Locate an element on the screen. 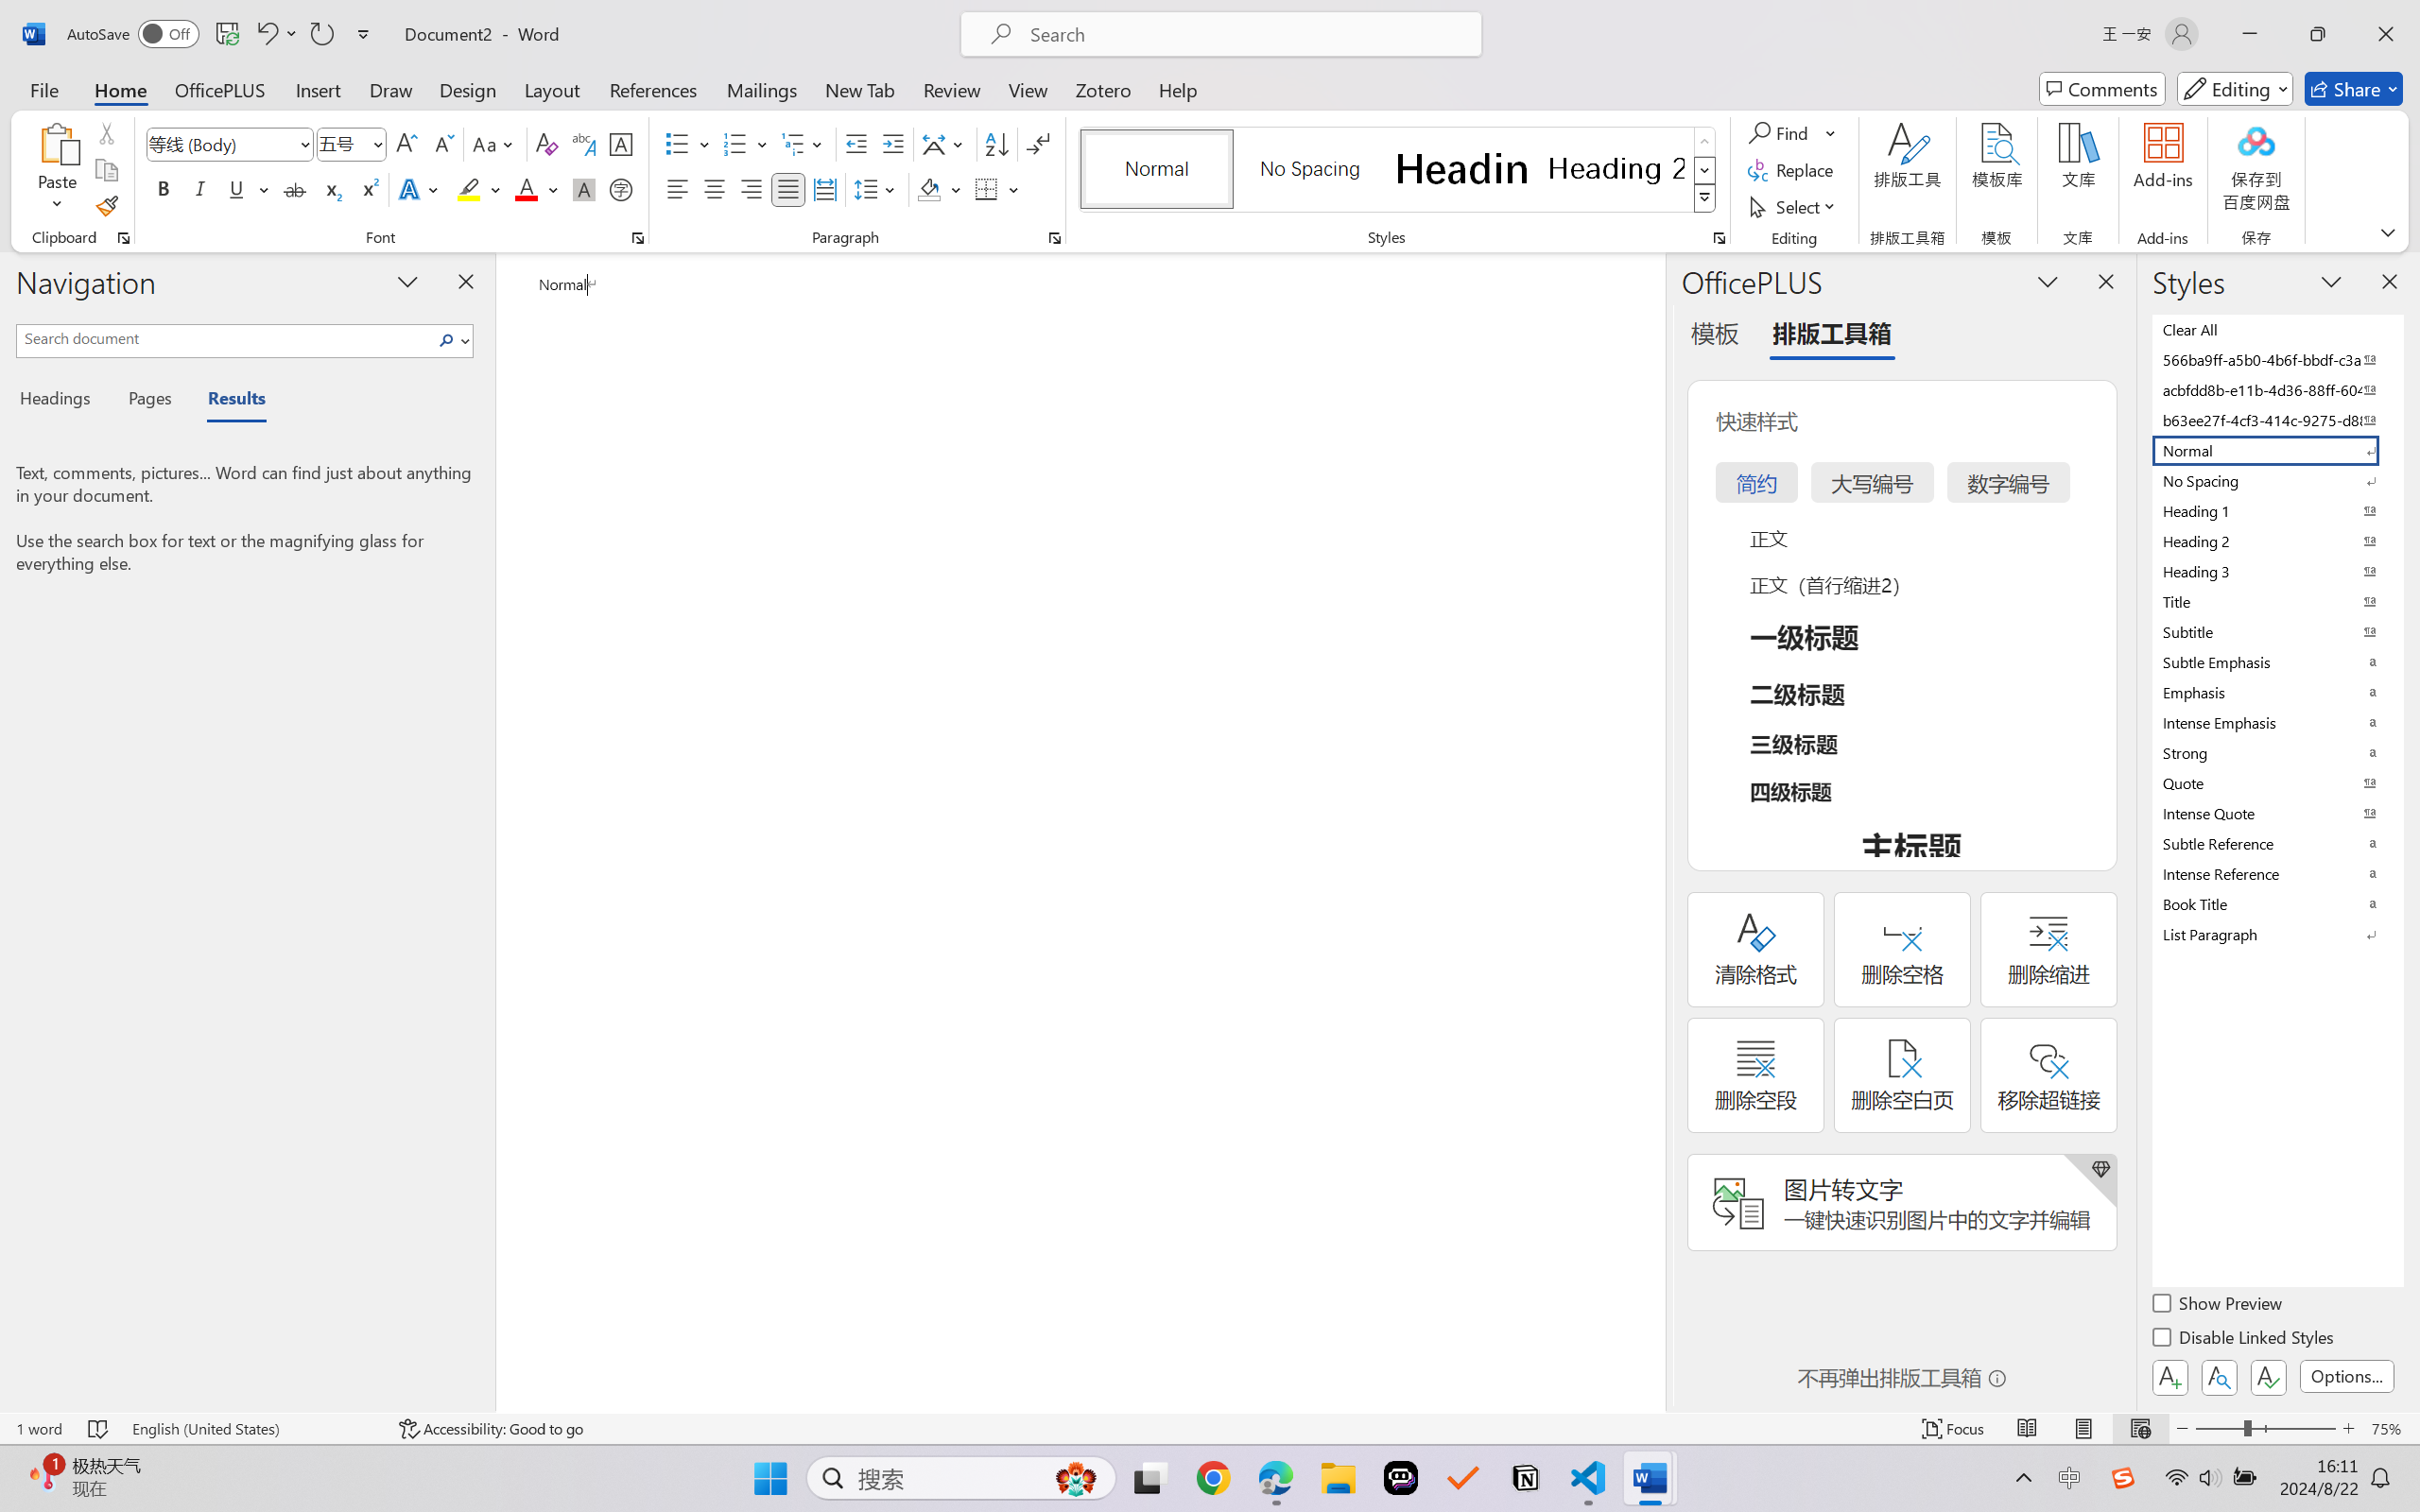  Design is located at coordinates (468, 89).